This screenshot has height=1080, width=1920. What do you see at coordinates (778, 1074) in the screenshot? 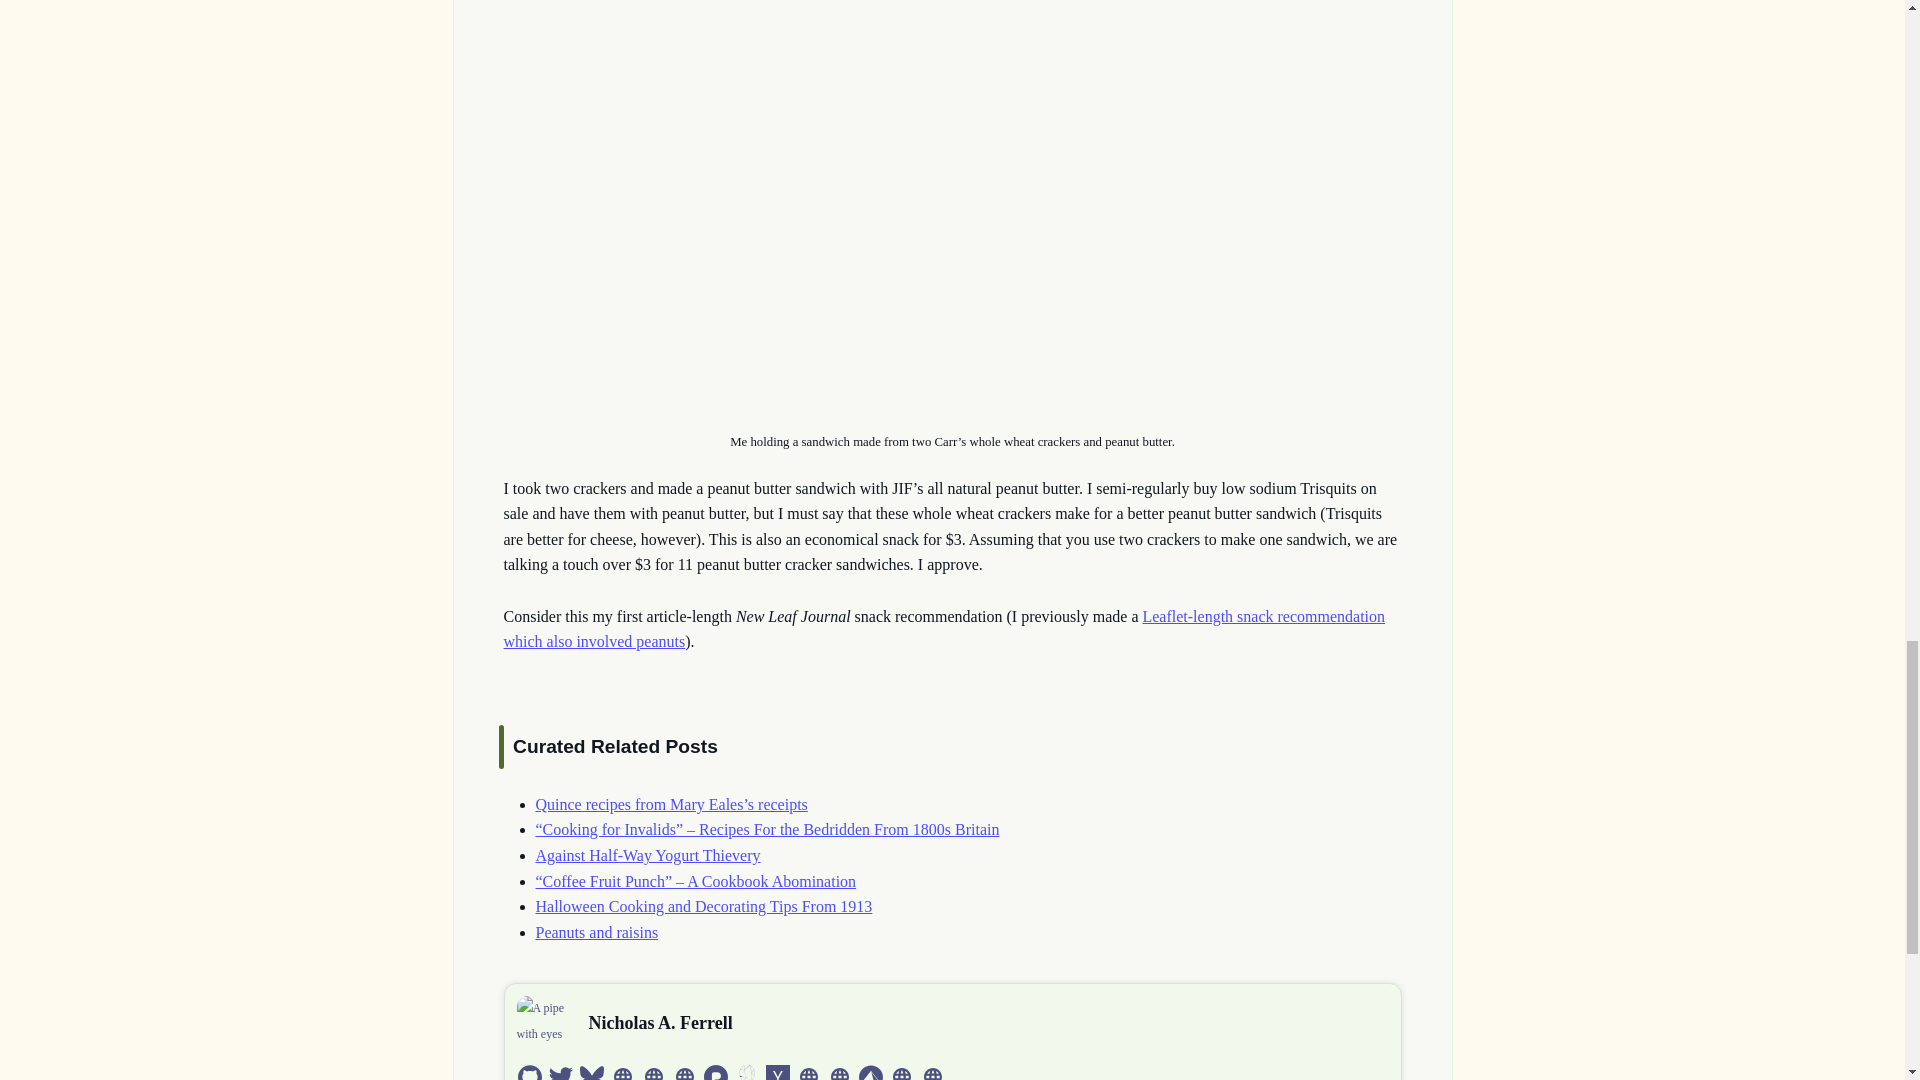
I see `Y Combinator` at bounding box center [778, 1074].